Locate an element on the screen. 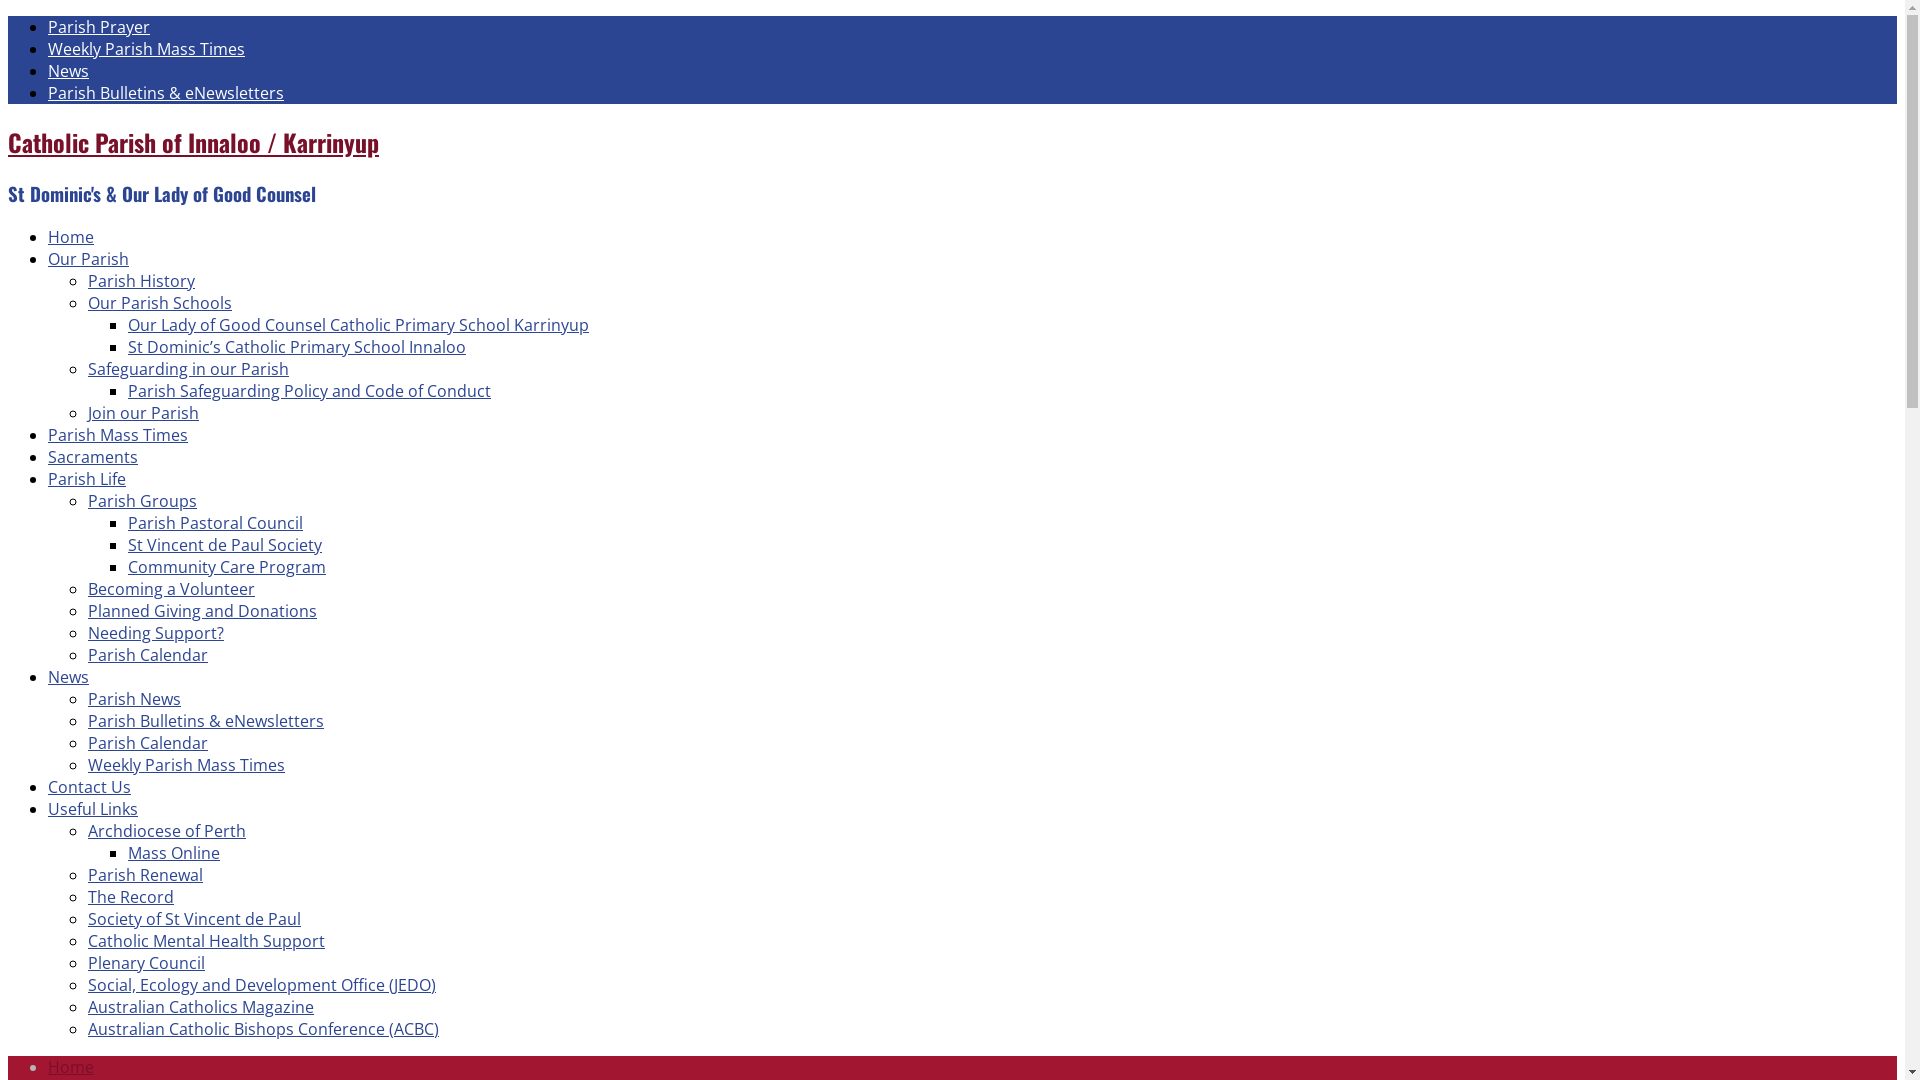 This screenshot has width=1920, height=1080. Sacraments is located at coordinates (93, 457).